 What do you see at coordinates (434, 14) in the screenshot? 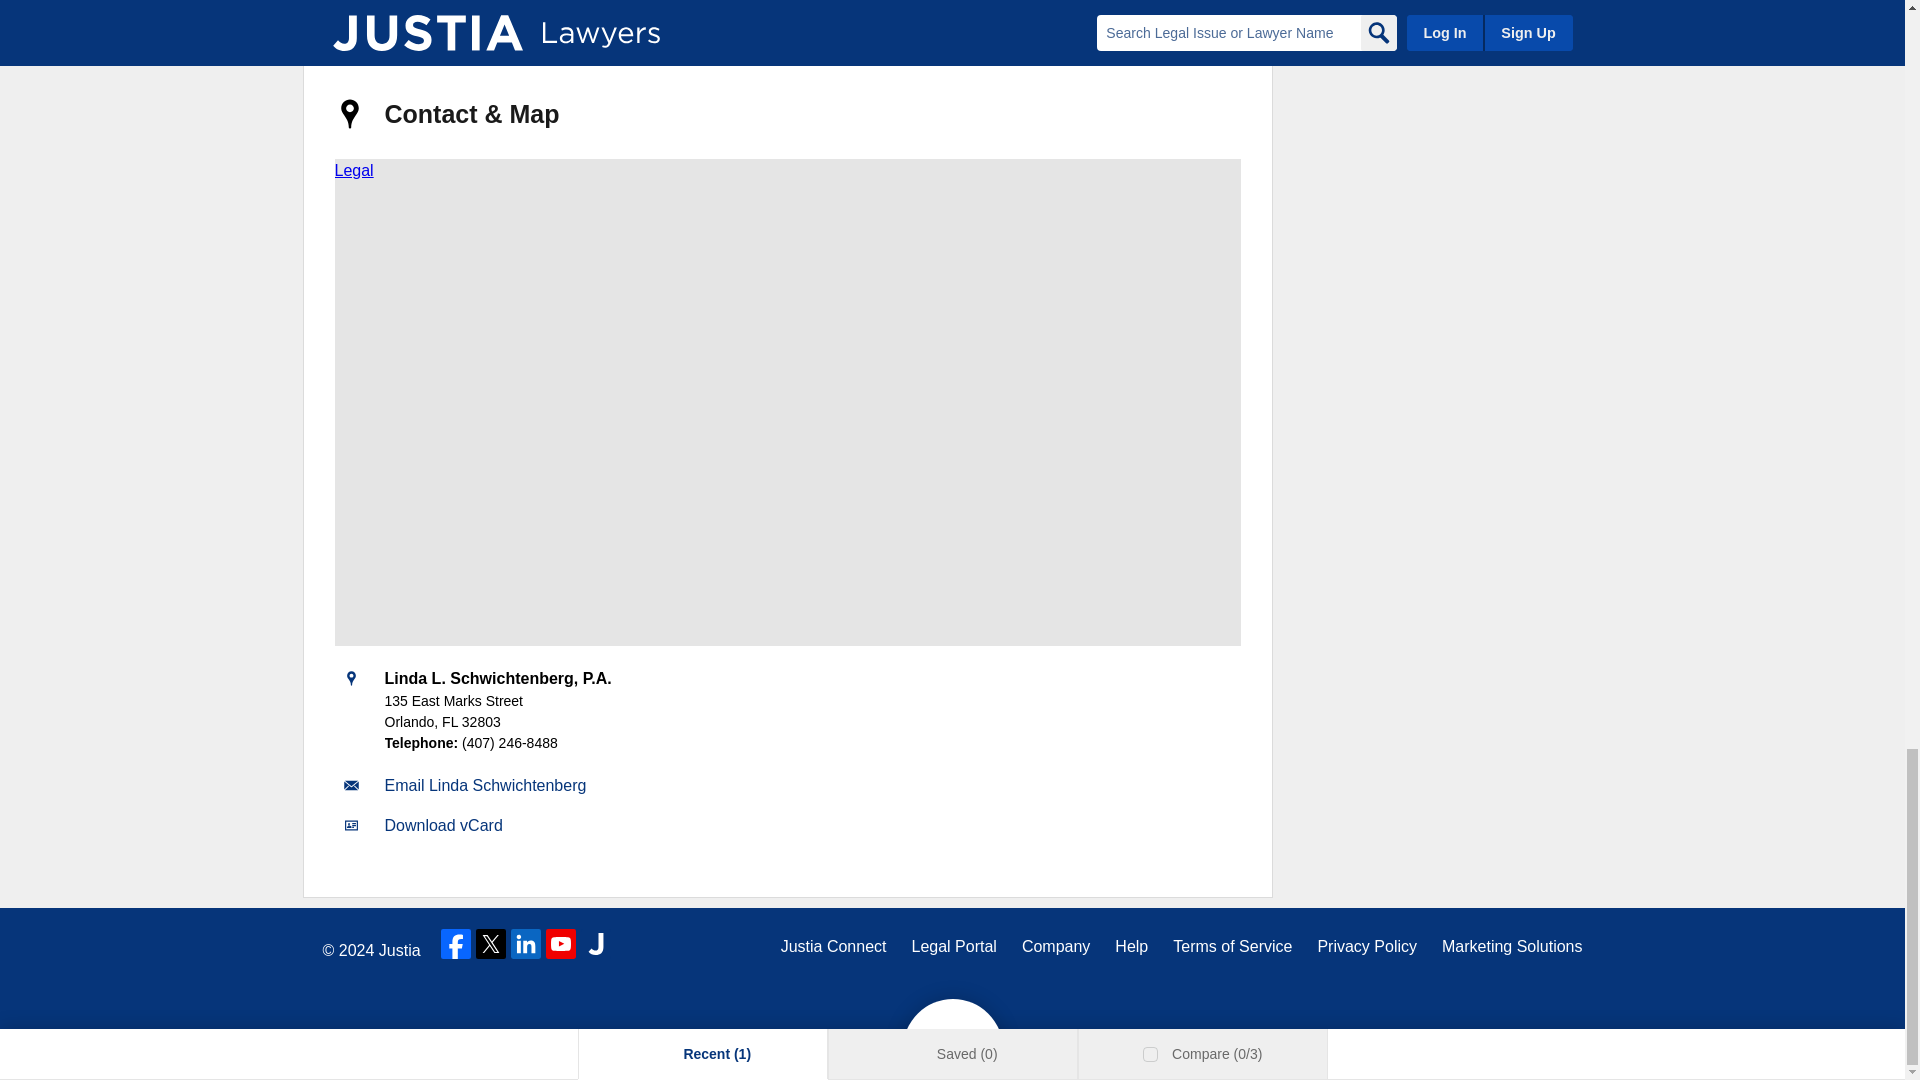
I see `Justia Profile` at bounding box center [434, 14].